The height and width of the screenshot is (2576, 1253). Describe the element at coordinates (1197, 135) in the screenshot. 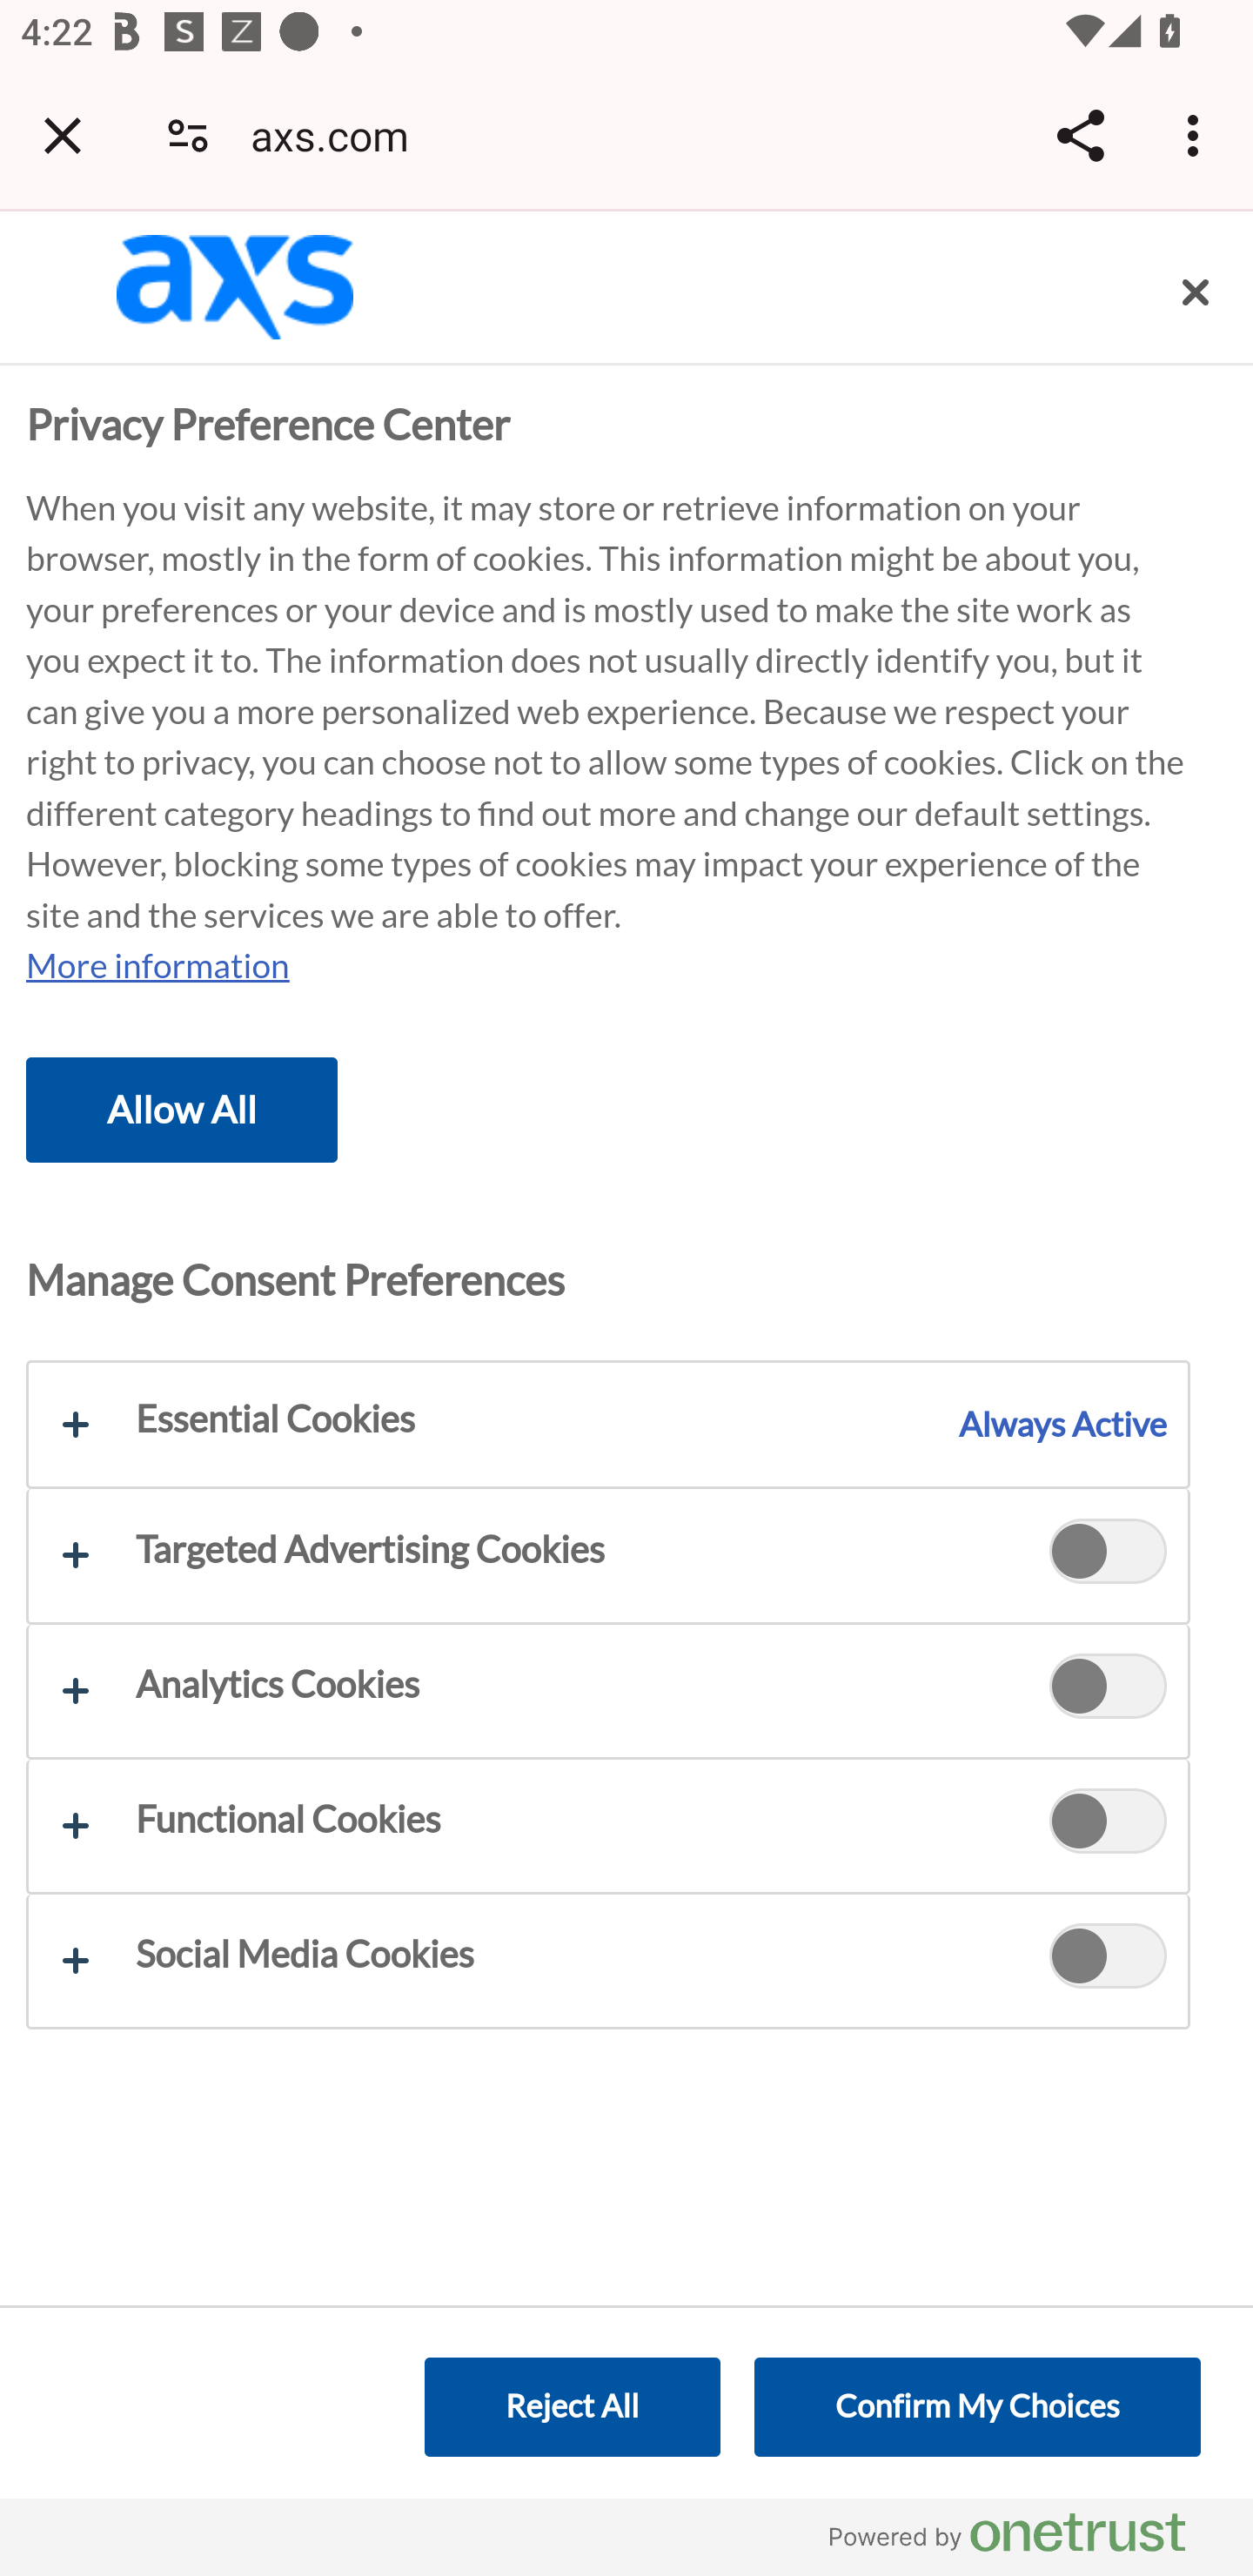

I see `Customize and control Google Chrome` at that location.